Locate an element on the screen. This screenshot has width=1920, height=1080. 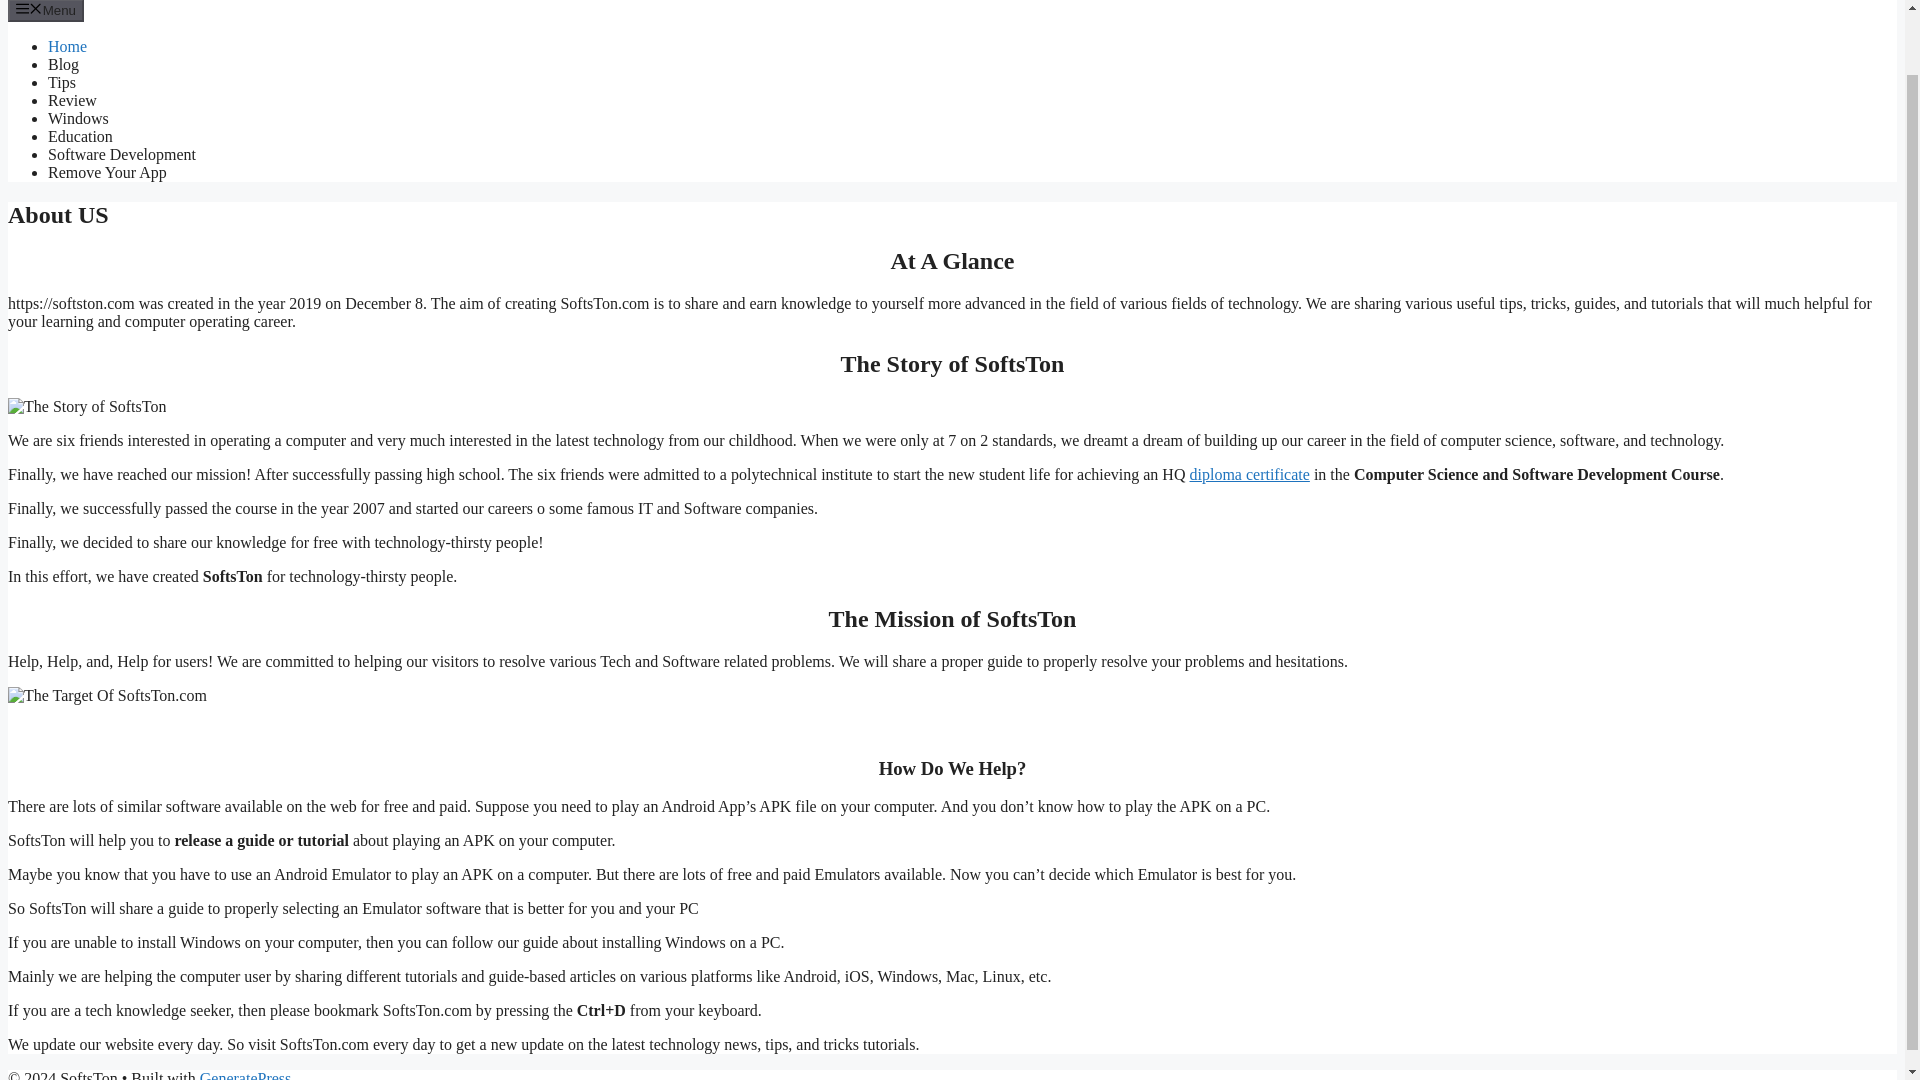
Remove Your App is located at coordinates (108, 172).